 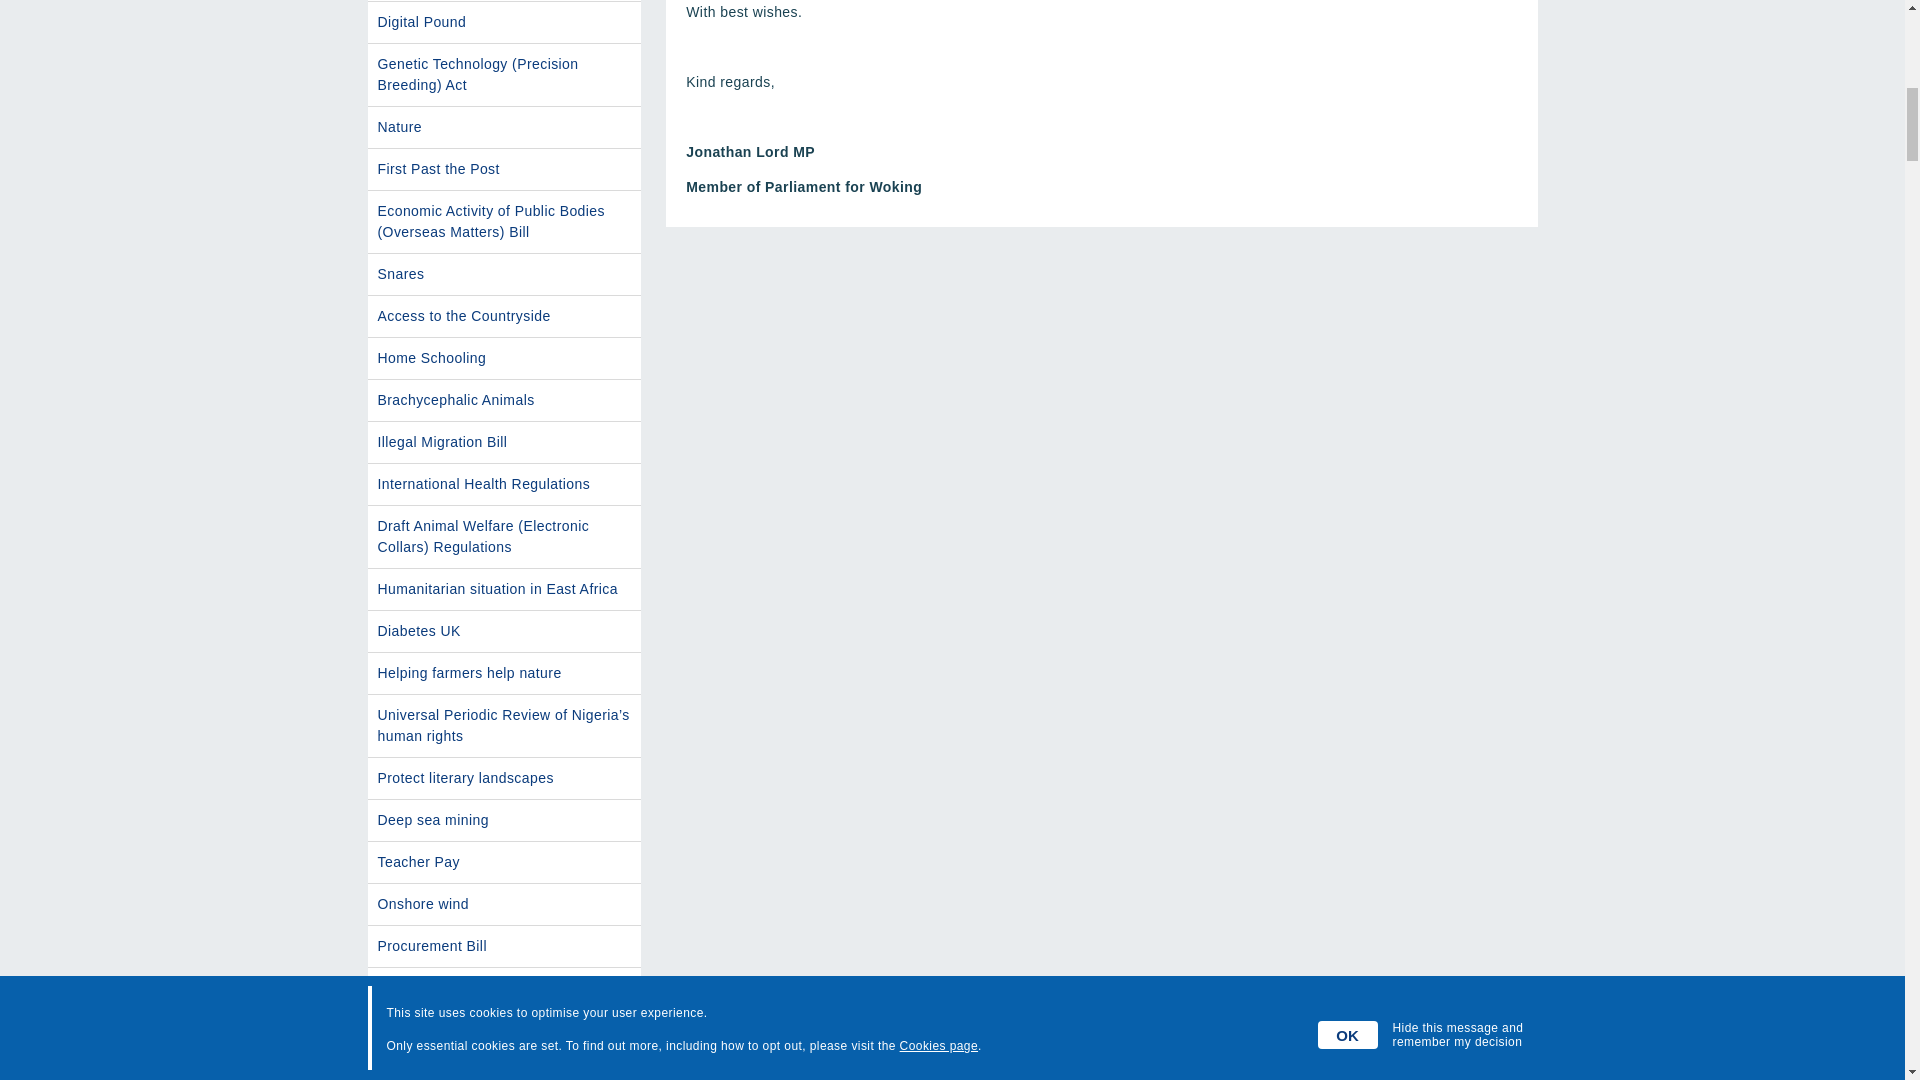 What do you see at coordinates (504, 274) in the screenshot?
I see `Snares` at bounding box center [504, 274].